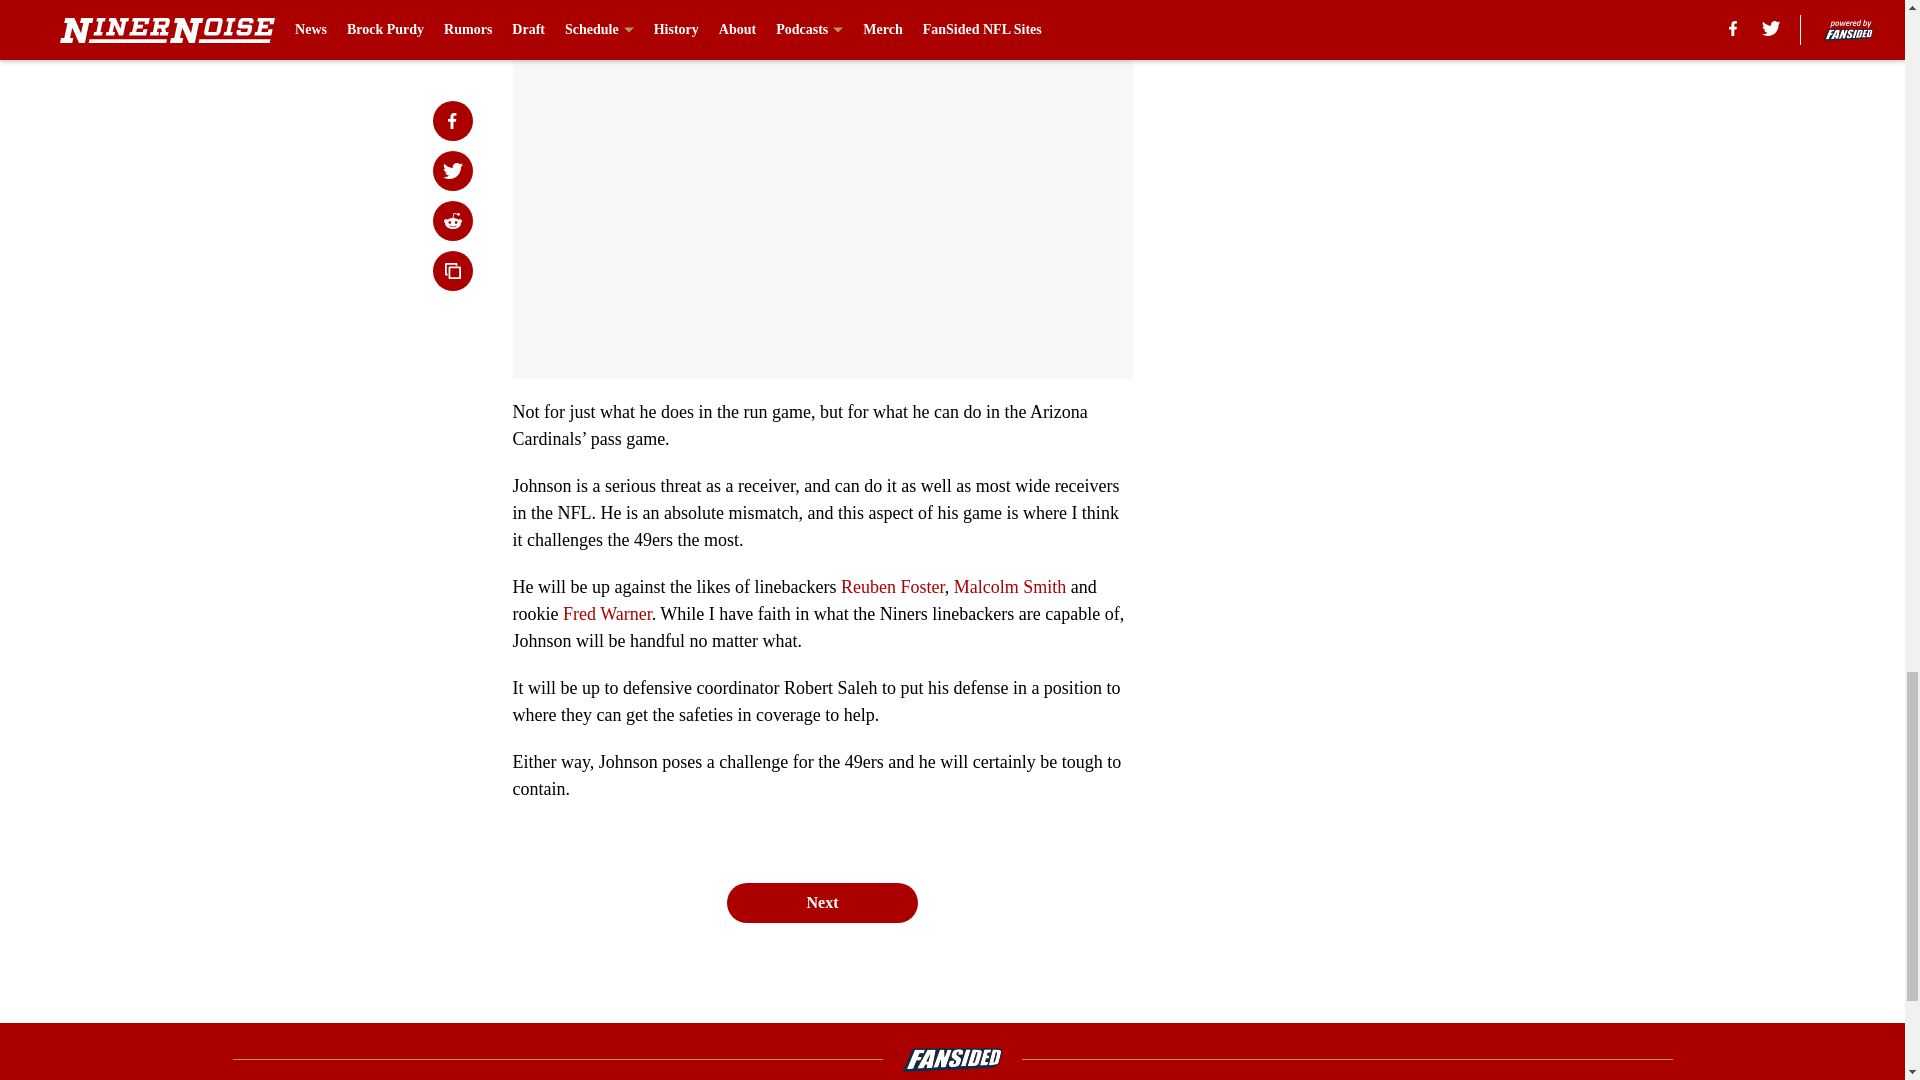 This screenshot has height=1080, width=1920. Describe the element at coordinates (892, 586) in the screenshot. I see `Reuben Foster` at that location.